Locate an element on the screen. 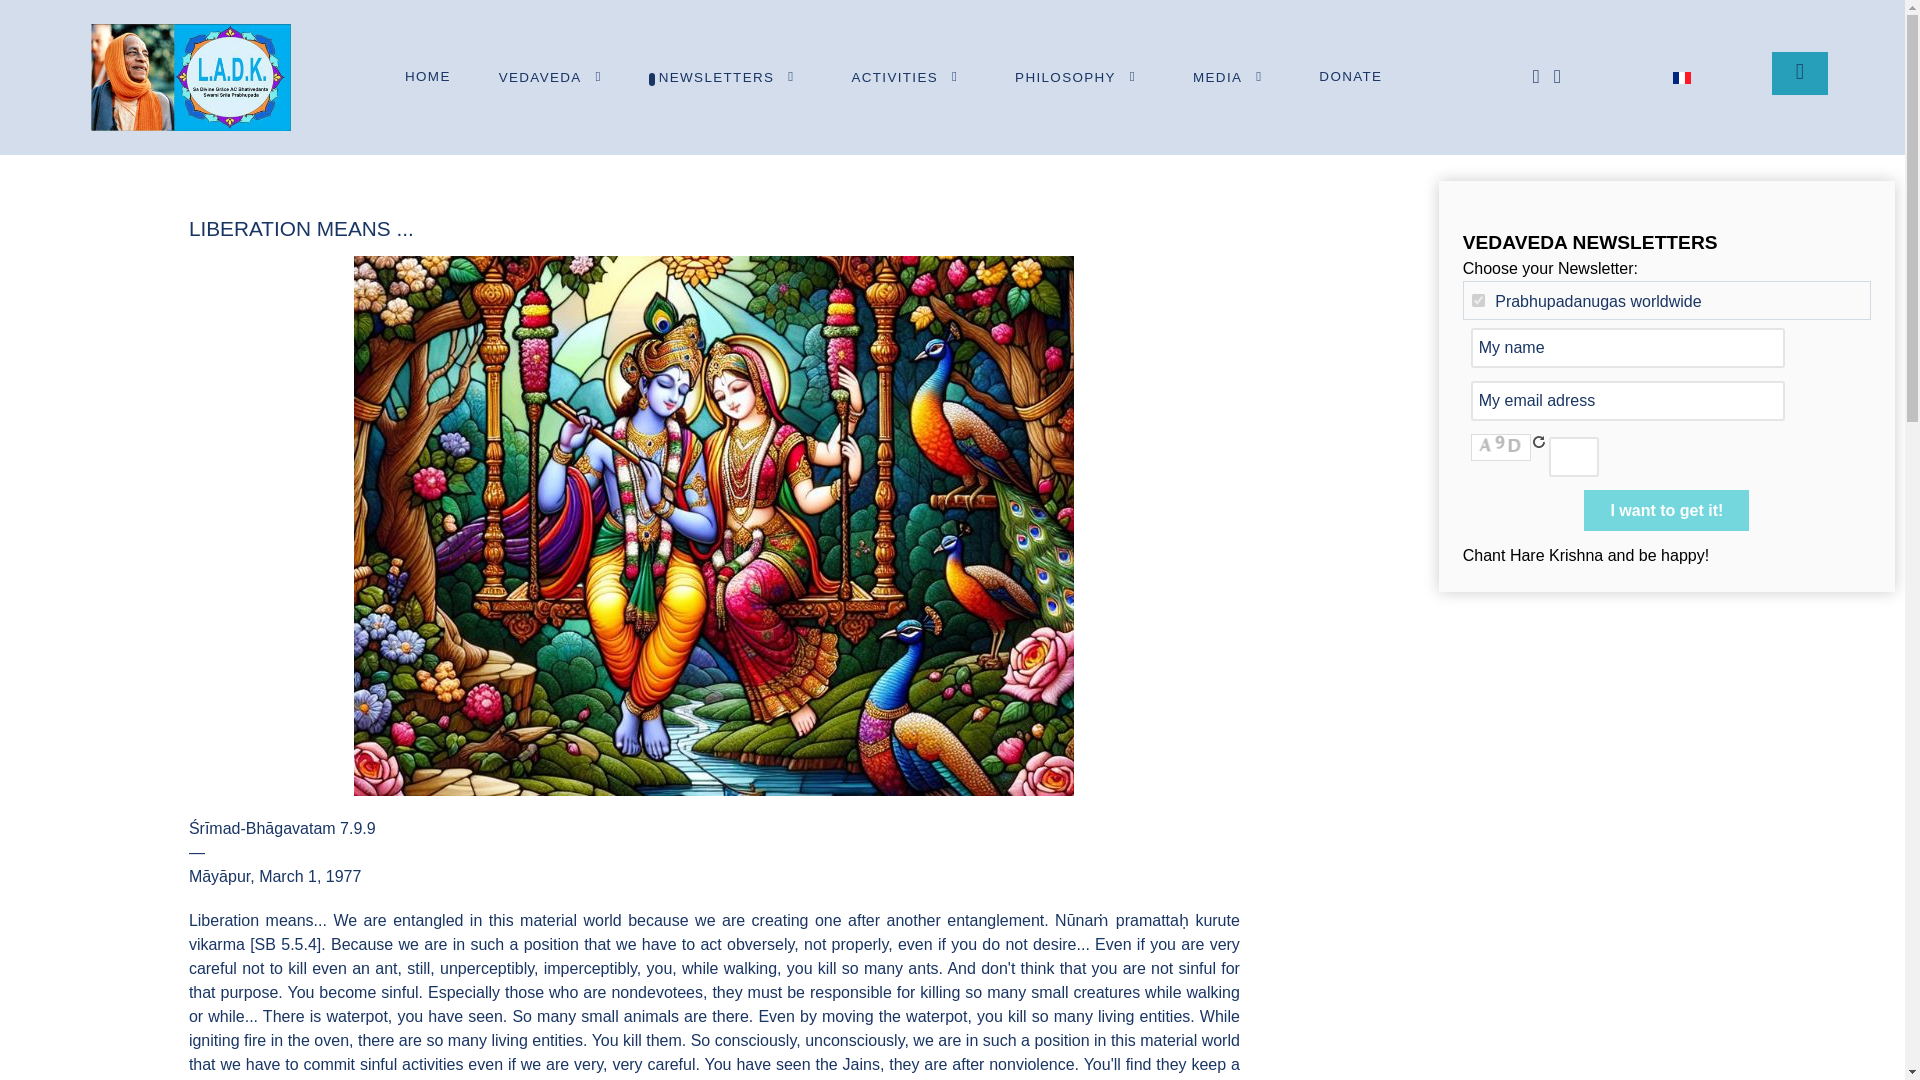 The width and height of the screenshot is (1920, 1080). The captcha is invalid, please try again is located at coordinates (1500, 447).